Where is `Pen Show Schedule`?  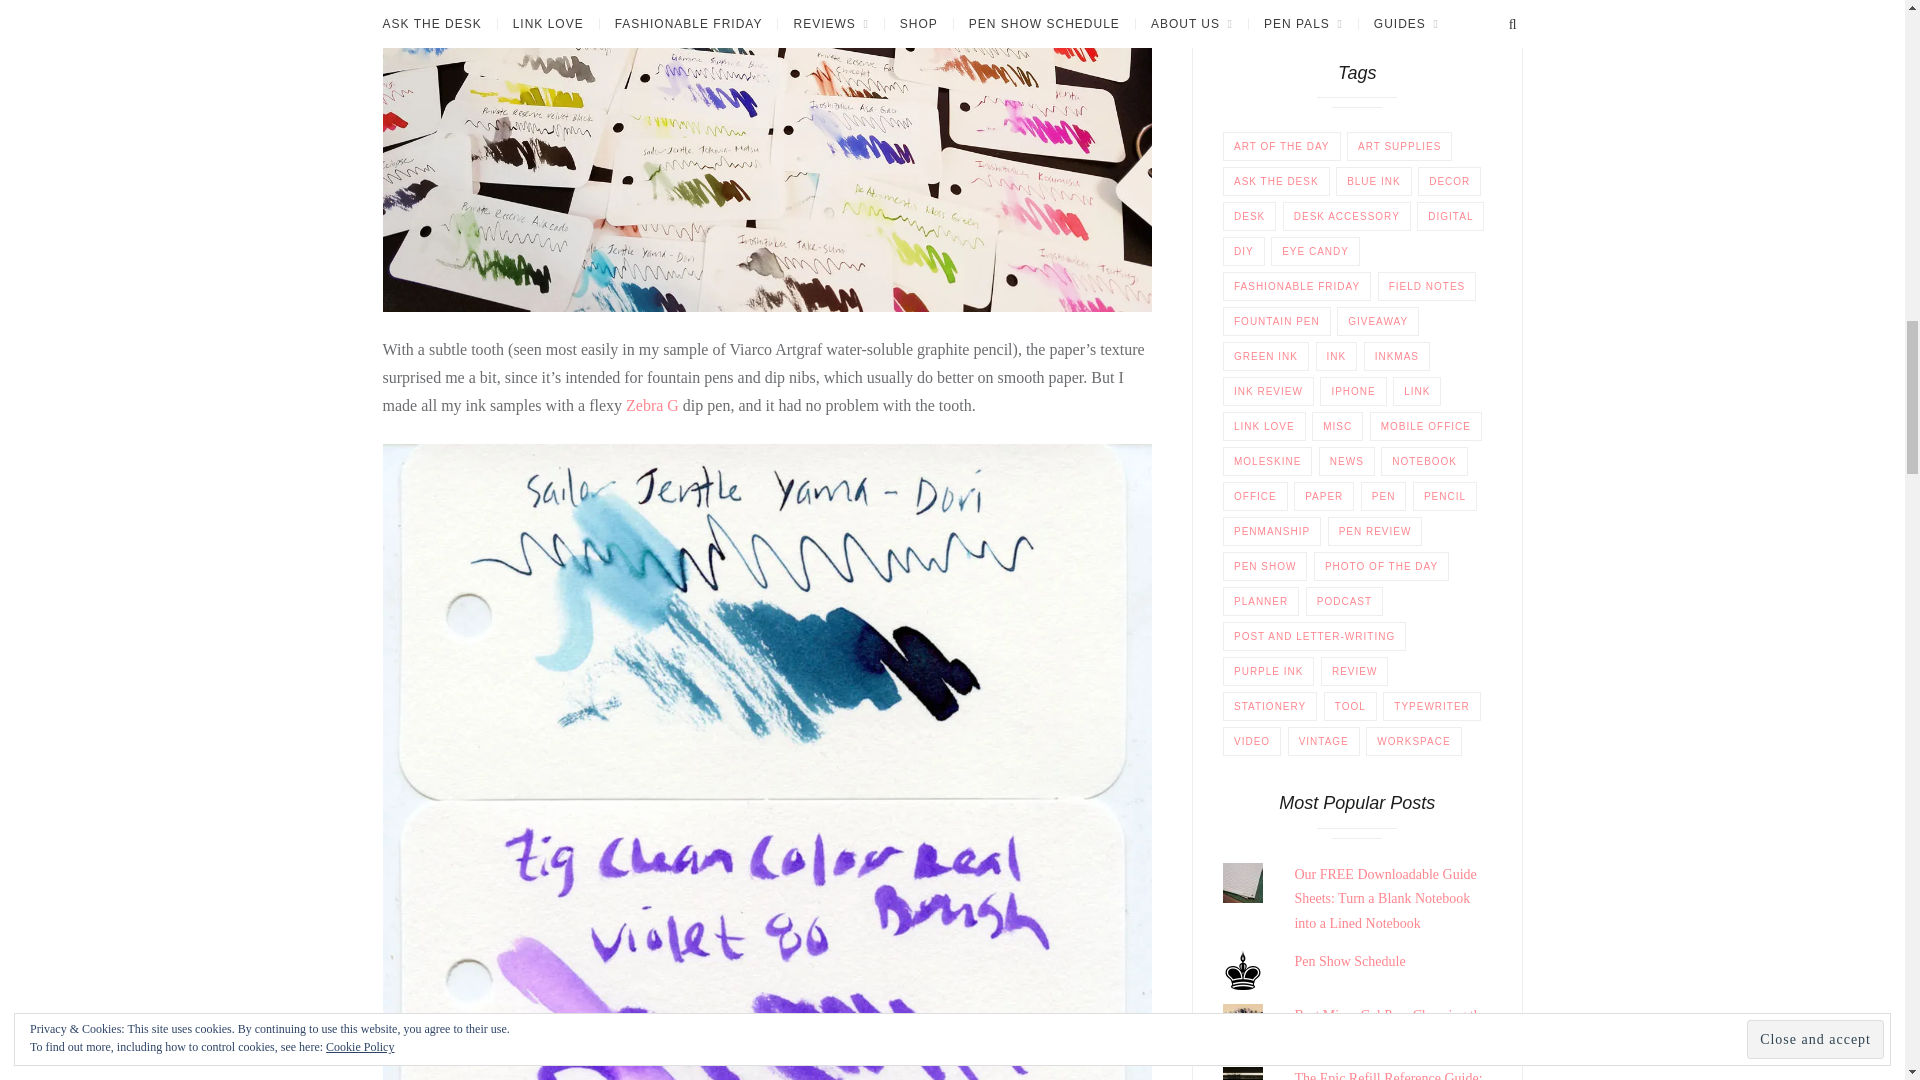
Pen Show Schedule is located at coordinates (1350, 960).